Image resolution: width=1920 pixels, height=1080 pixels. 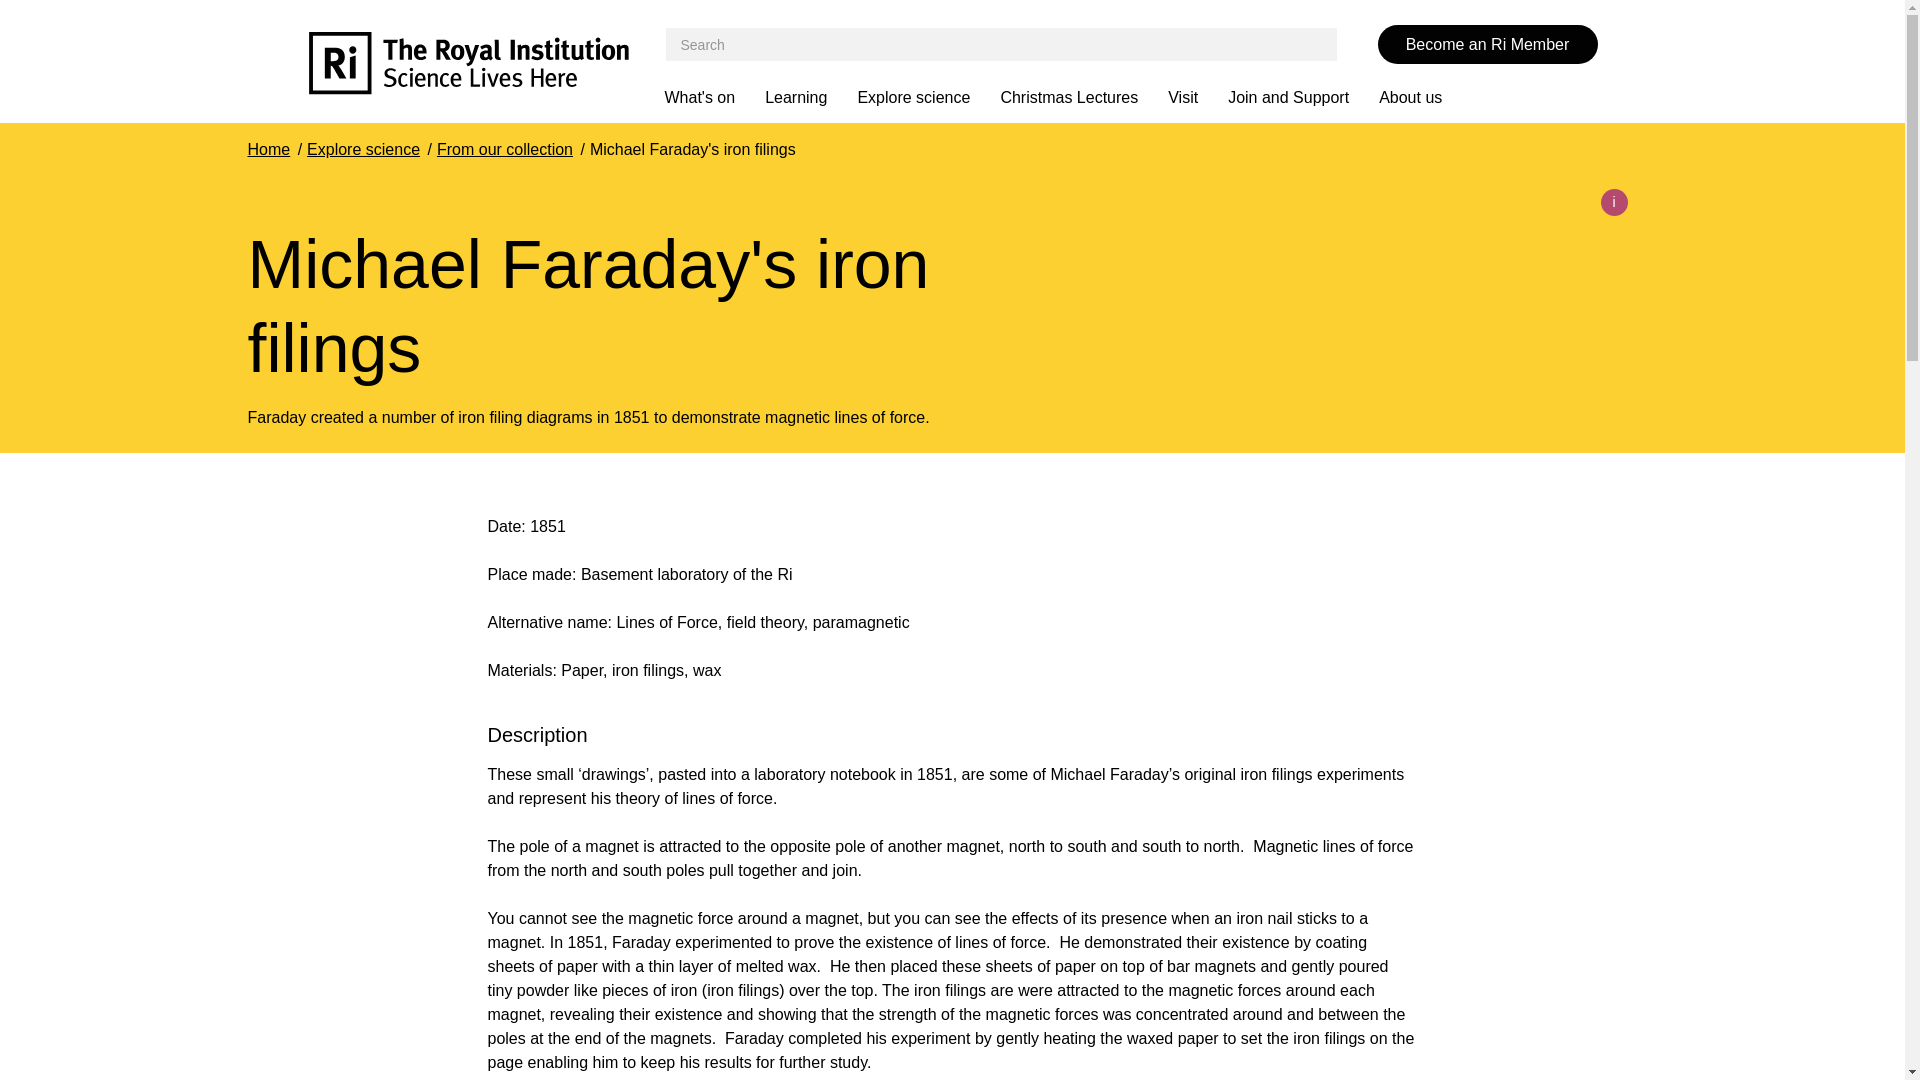 I want to click on Explore science, so click(x=928, y=98).